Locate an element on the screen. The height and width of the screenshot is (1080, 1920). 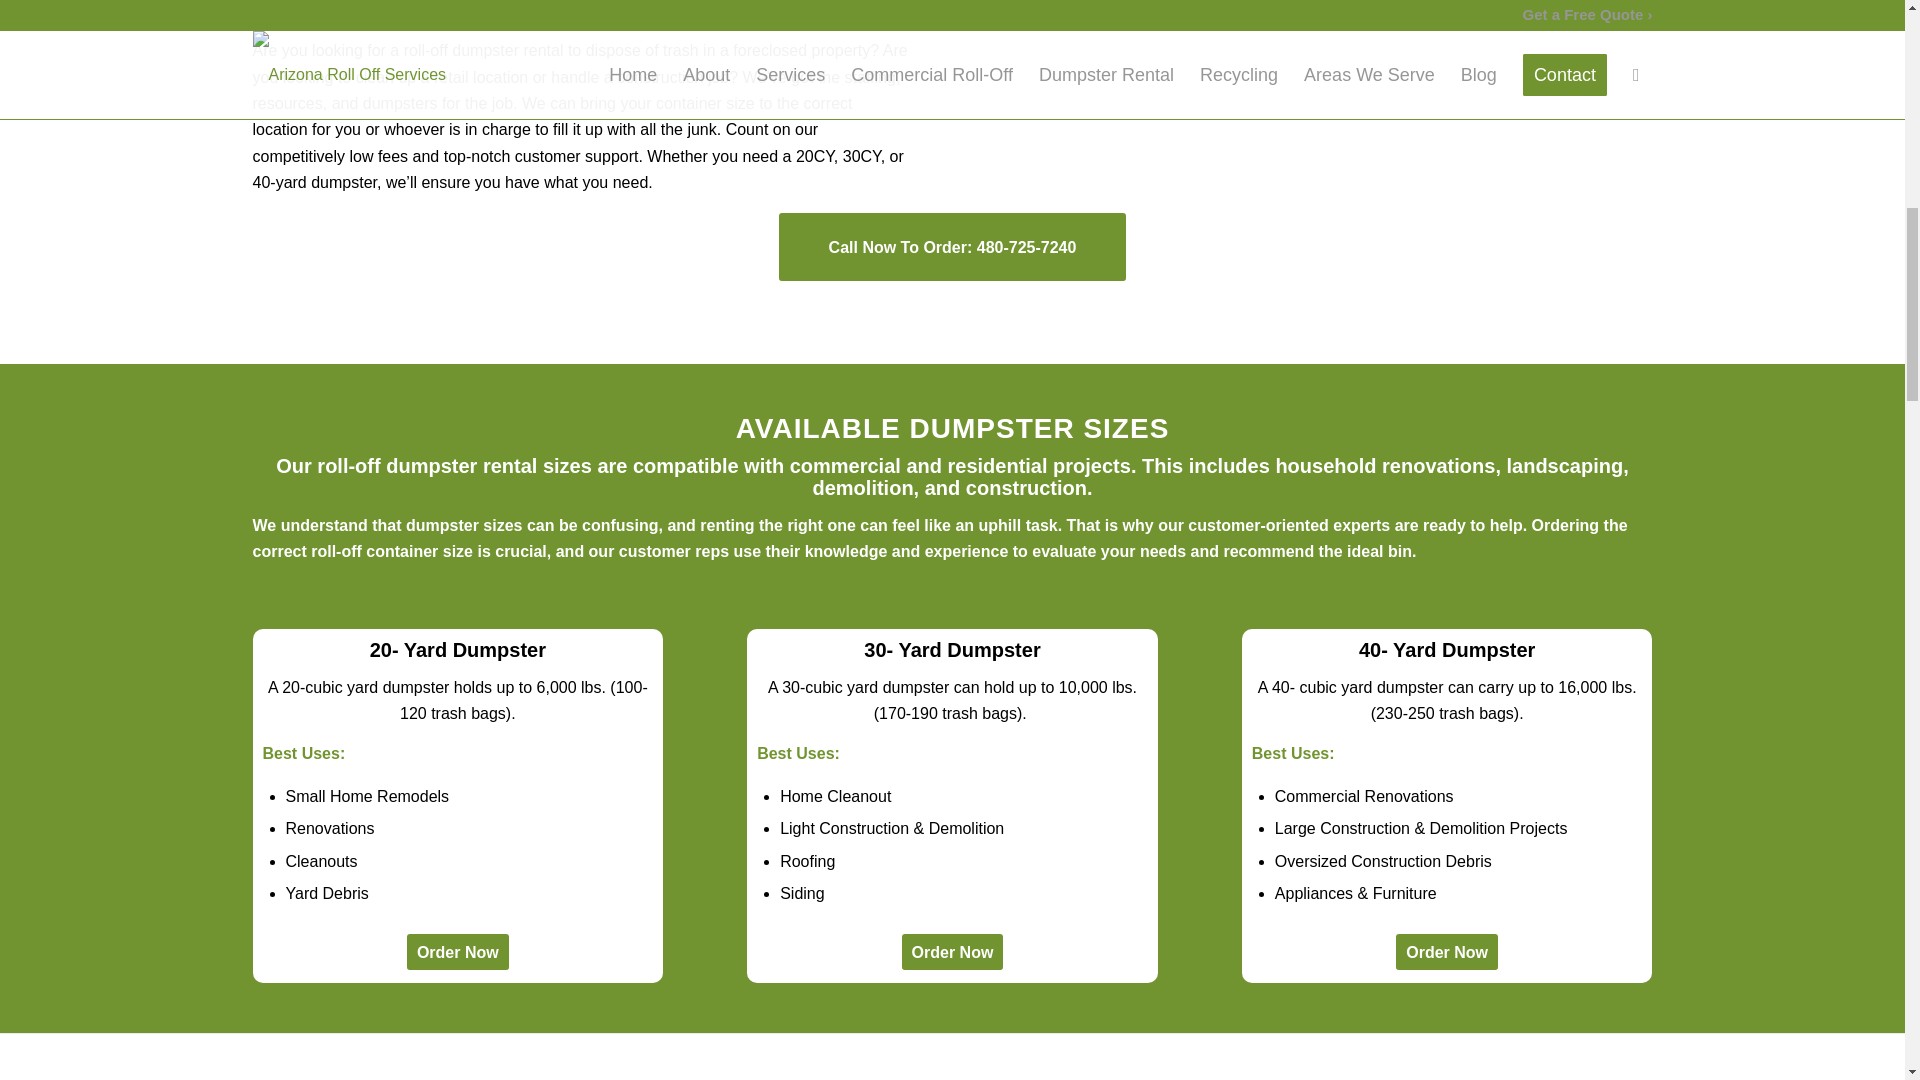
Order Now is located at coordinates (953, 952).